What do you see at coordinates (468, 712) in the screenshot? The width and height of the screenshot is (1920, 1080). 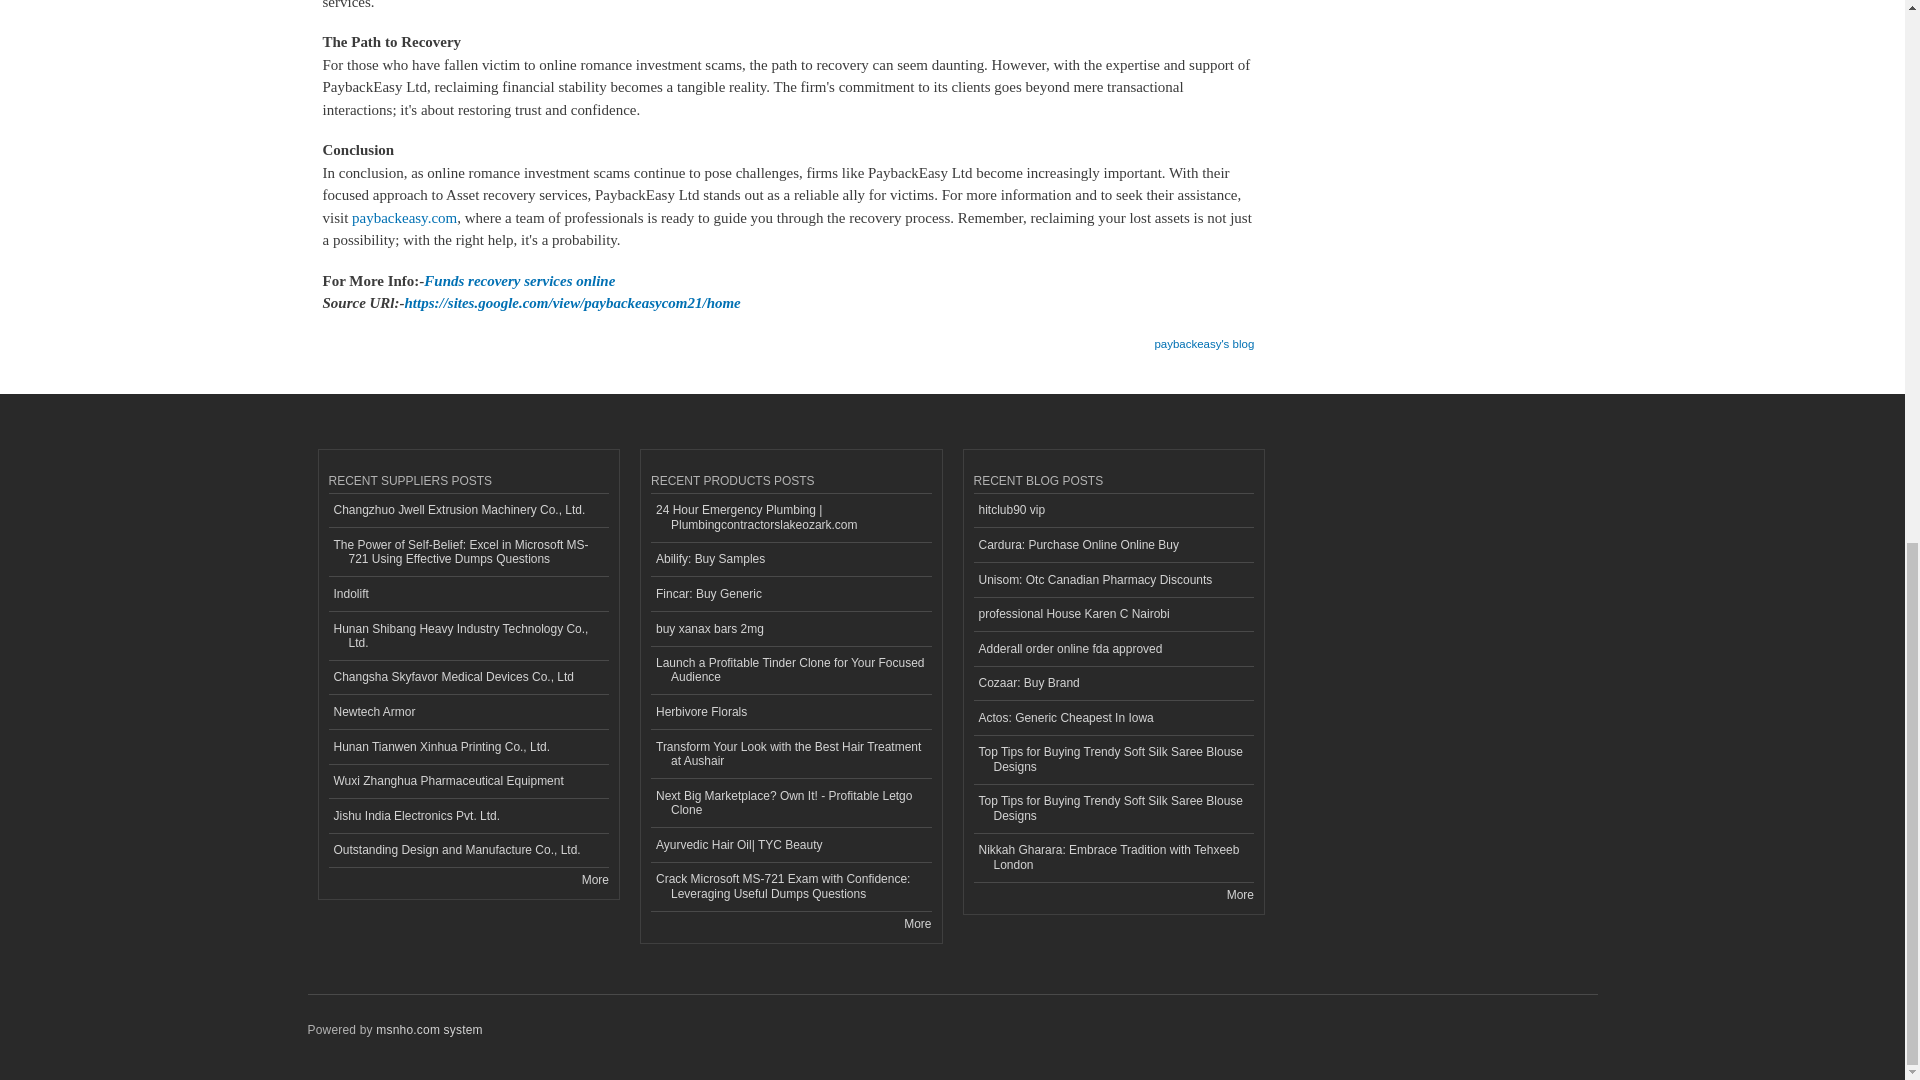 I see `Newtech Armor` at bounding box center [468, 712].